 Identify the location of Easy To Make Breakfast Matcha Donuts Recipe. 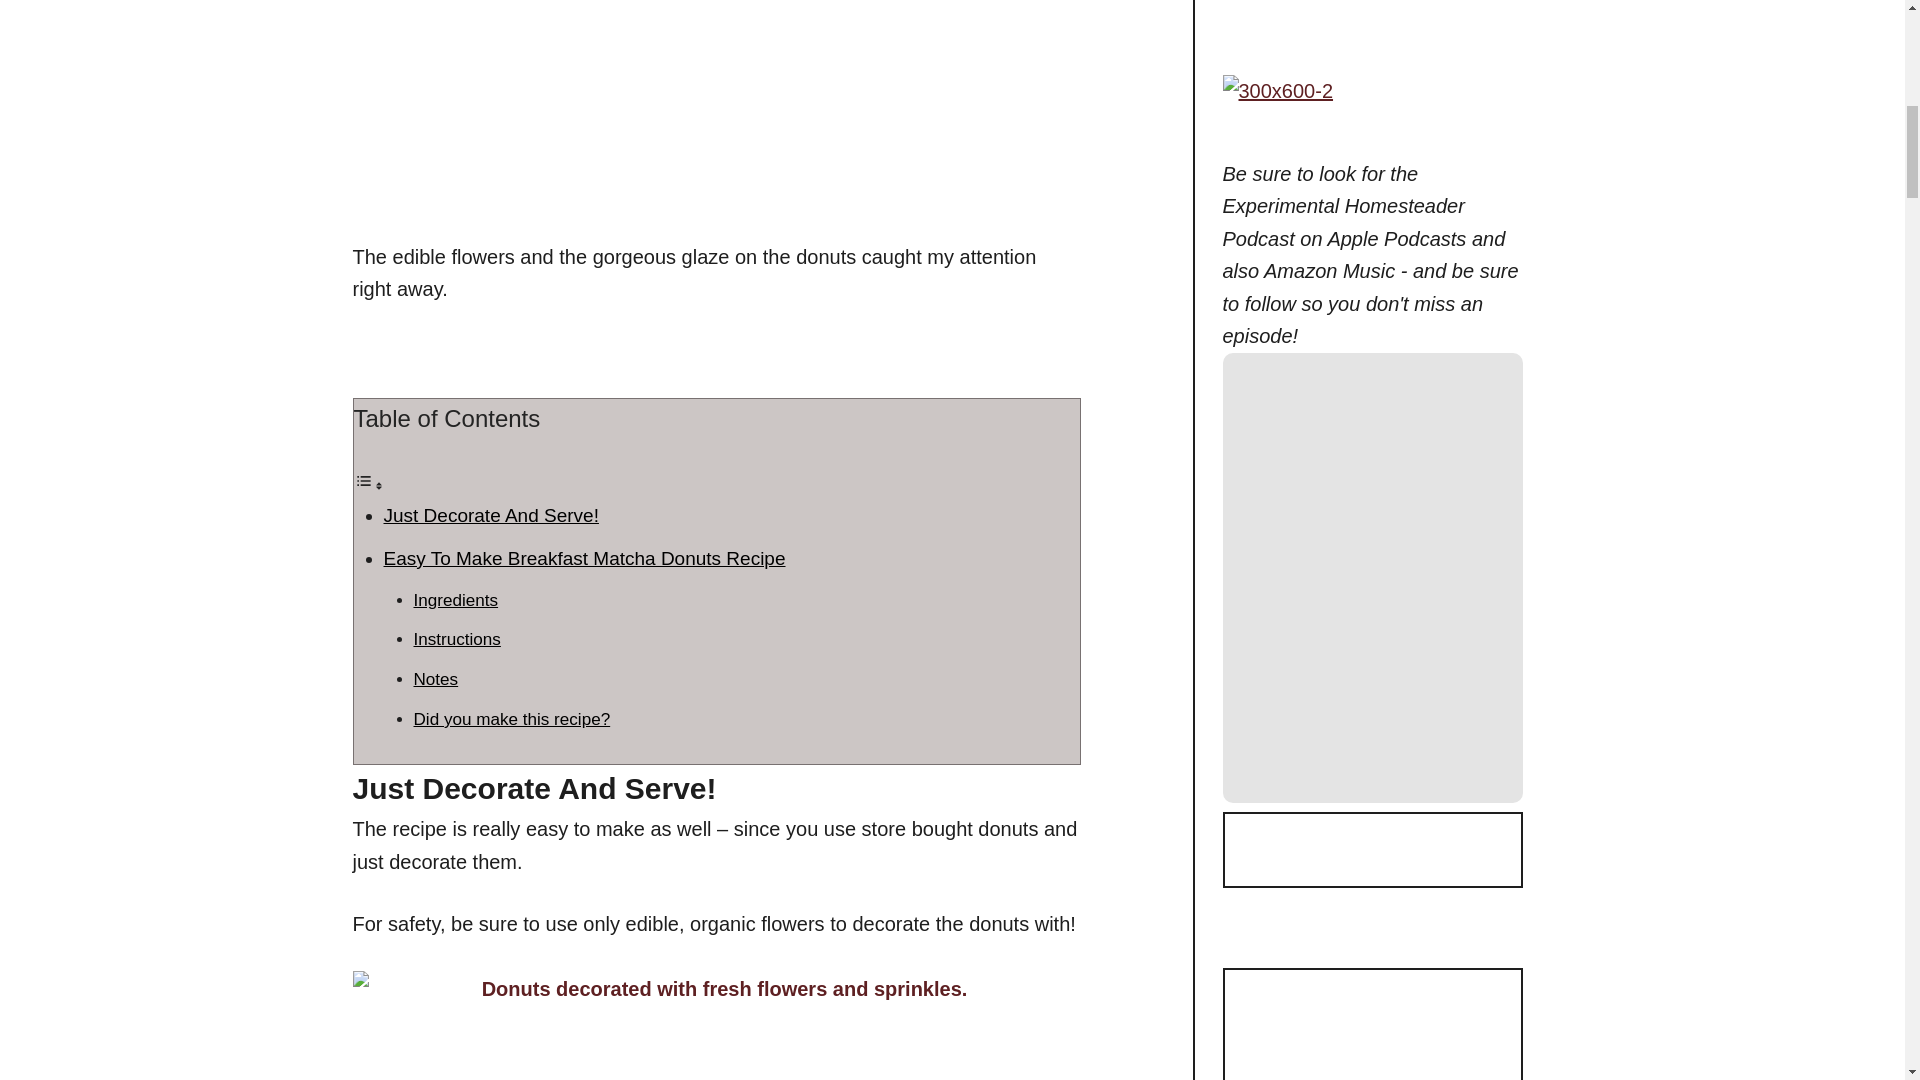
(584, 558).